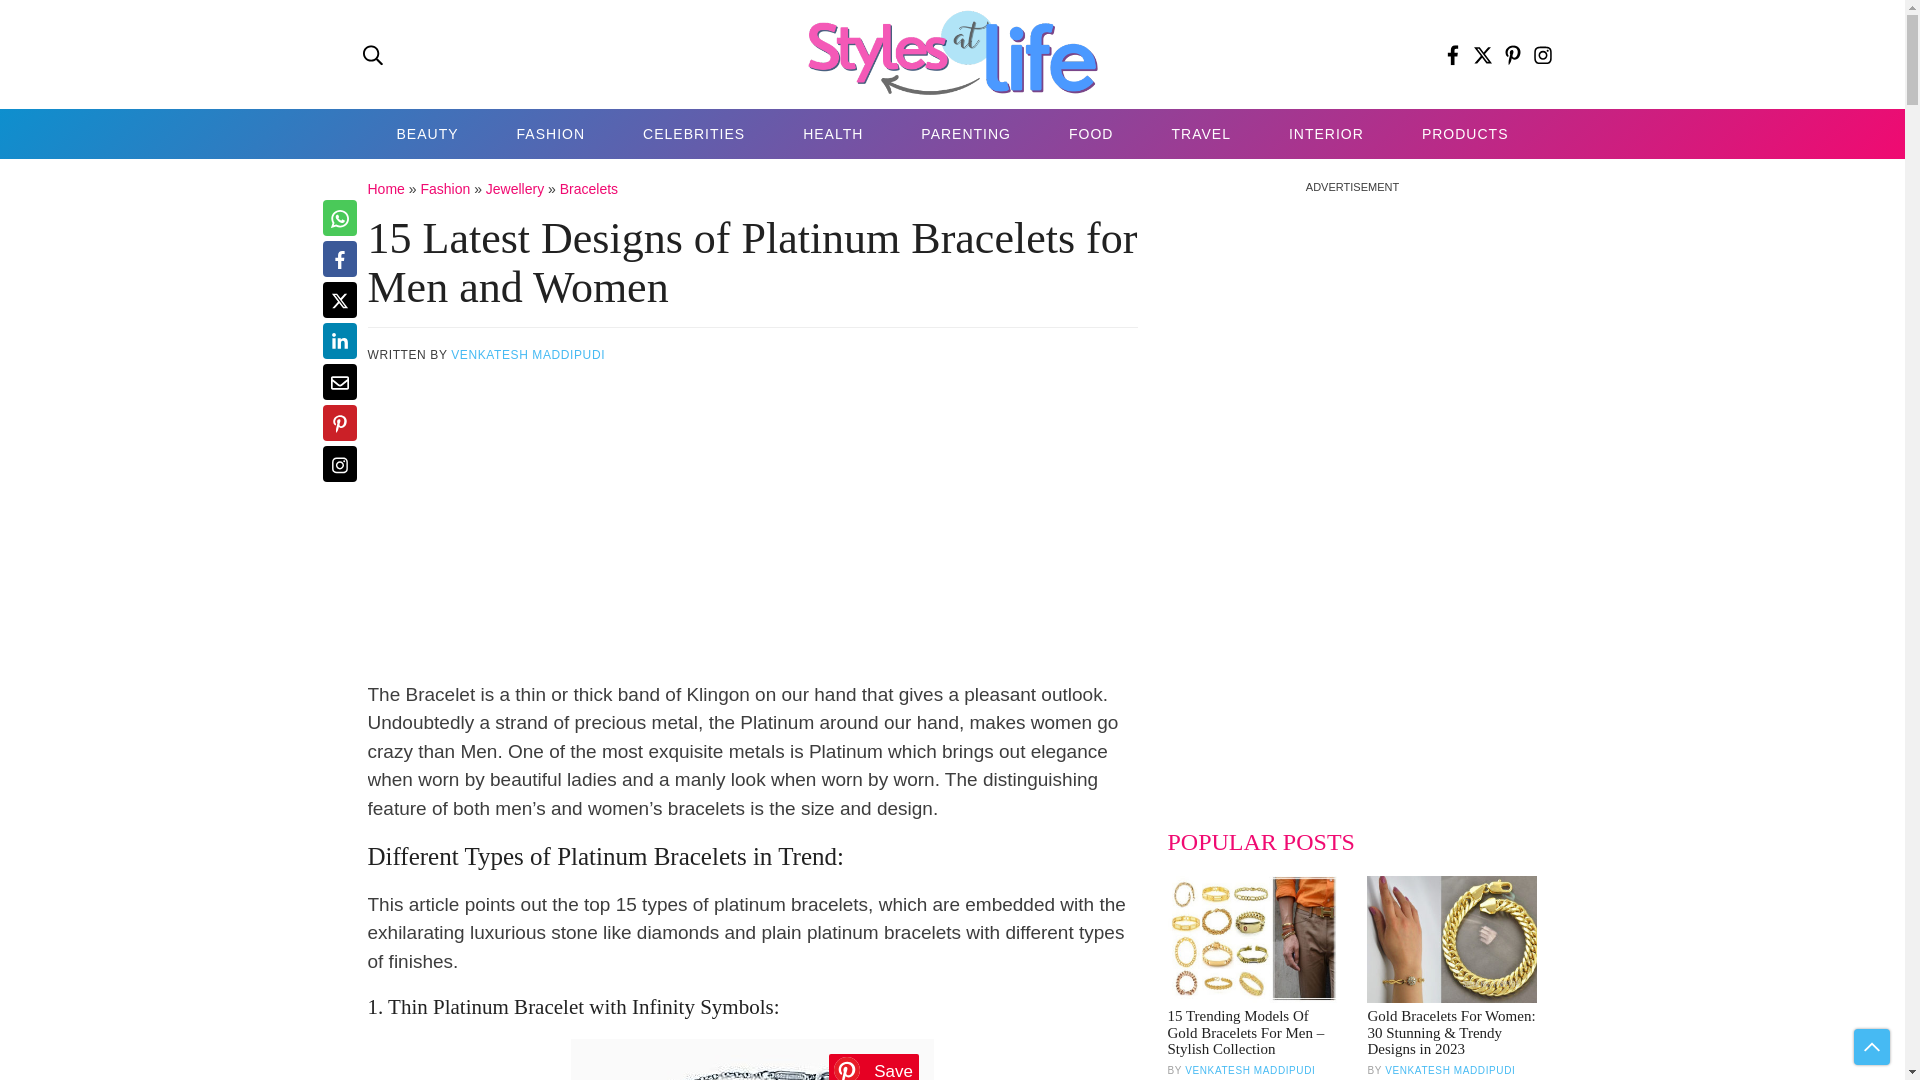 The width and height of the screenshot is (1920, 1080). Describe the element at coordinates (528, 354) in the screenshot. I see `Posts by Venkatesh Maddipudi` at that location.